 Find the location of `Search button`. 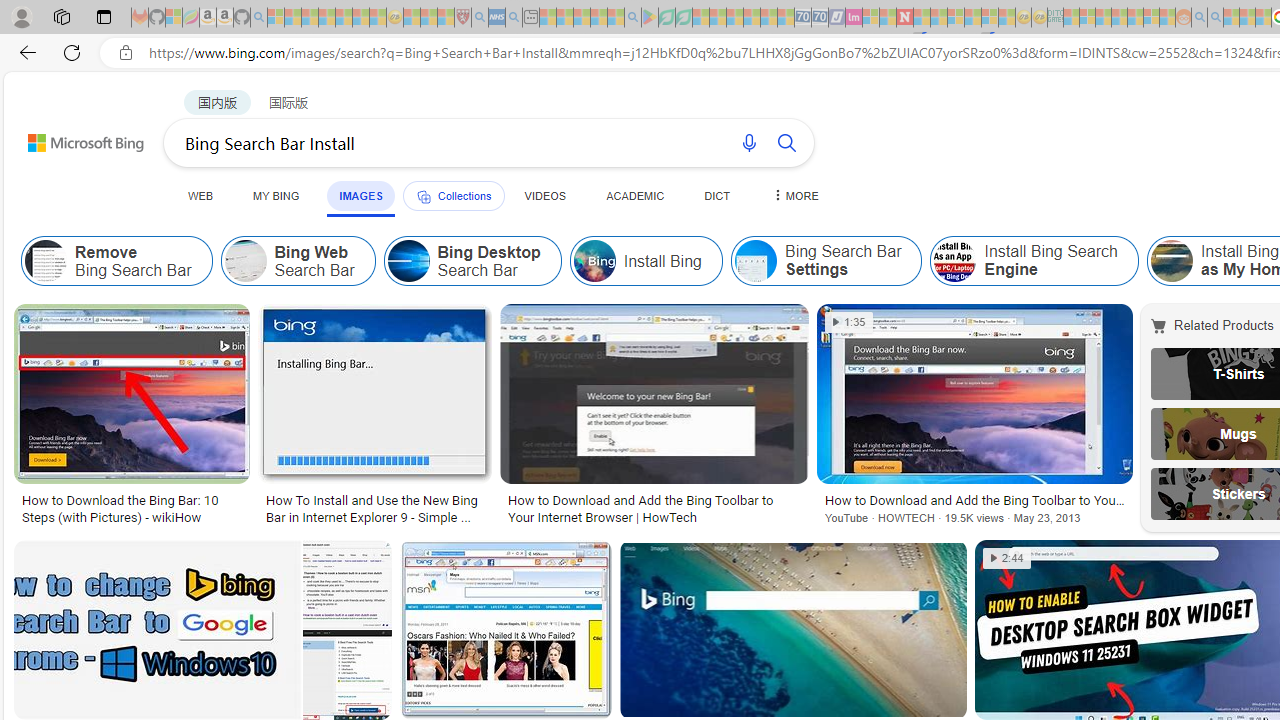

Search button is located at coordinates (786, 142).